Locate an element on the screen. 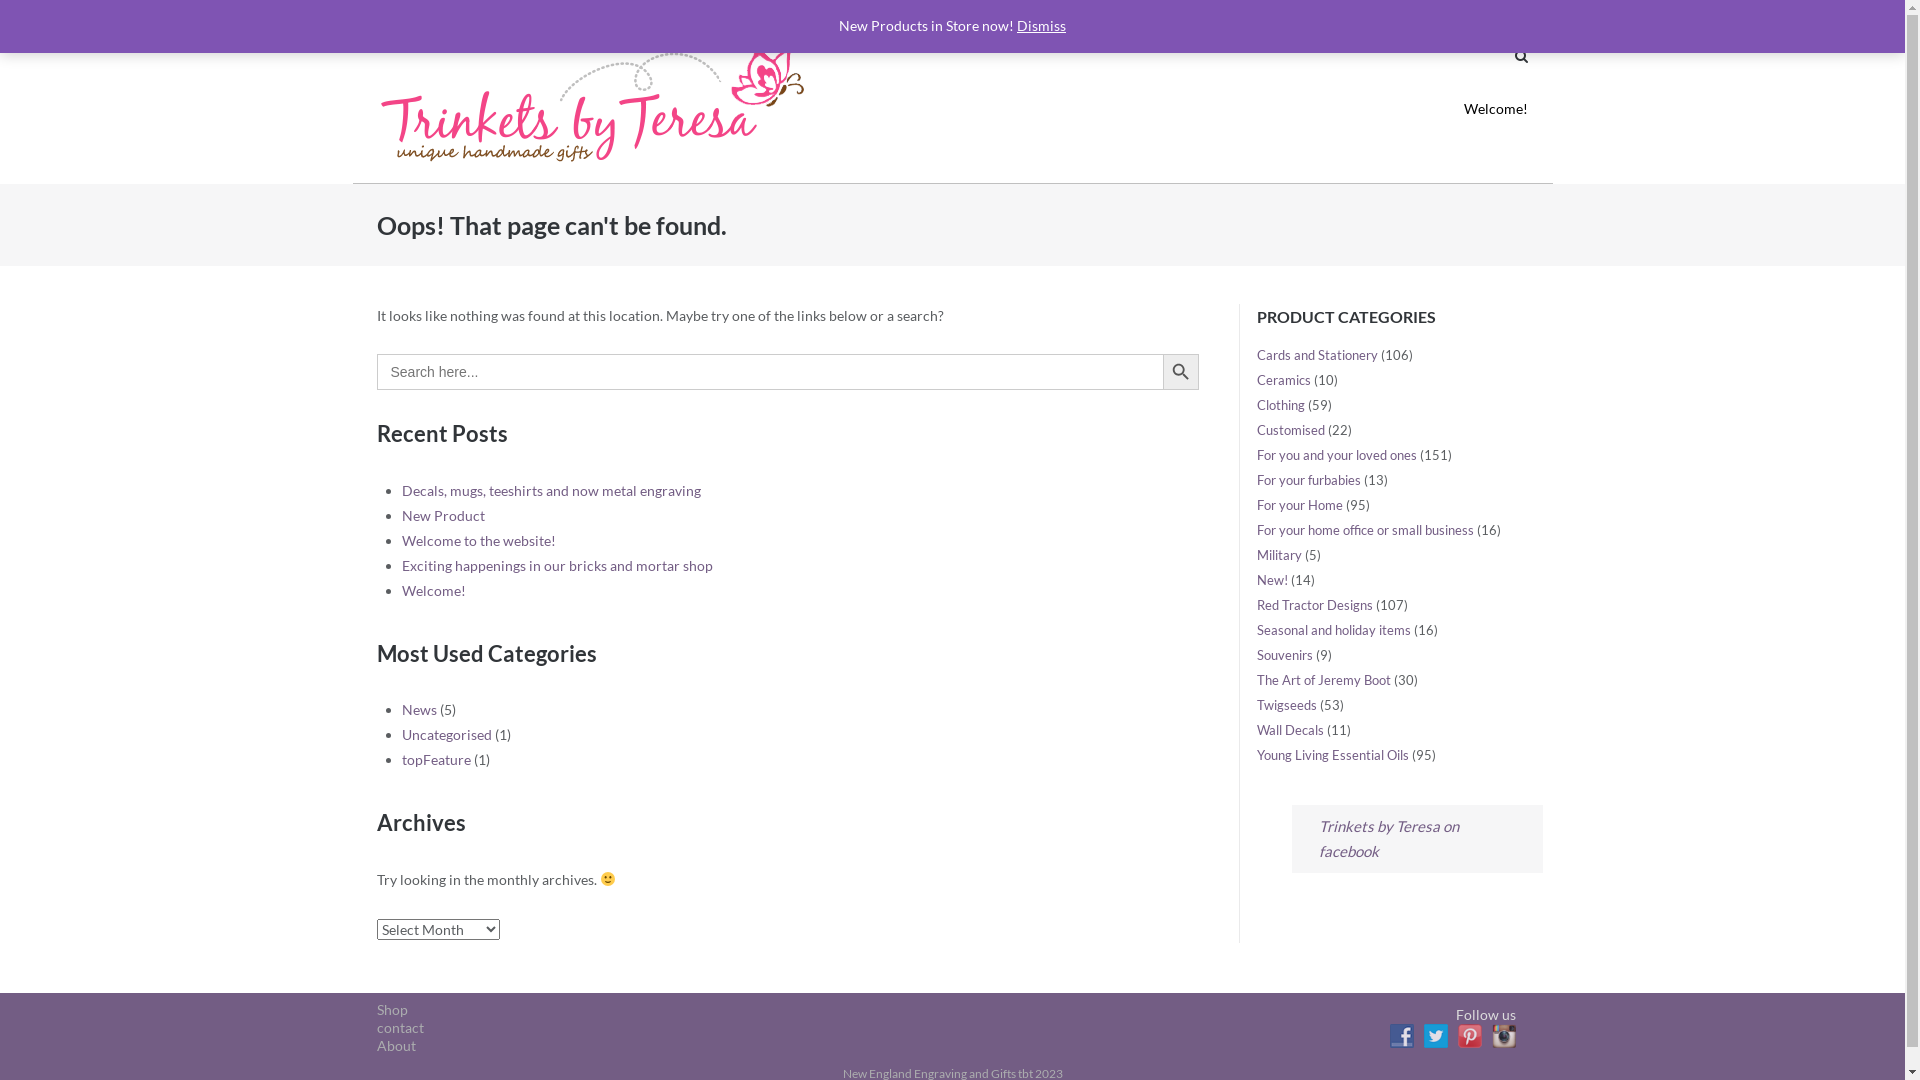 Image resolution: width=1920 pixels, height=1080 pixels. For you and your loved ones is located at coordinates (1337, 454).